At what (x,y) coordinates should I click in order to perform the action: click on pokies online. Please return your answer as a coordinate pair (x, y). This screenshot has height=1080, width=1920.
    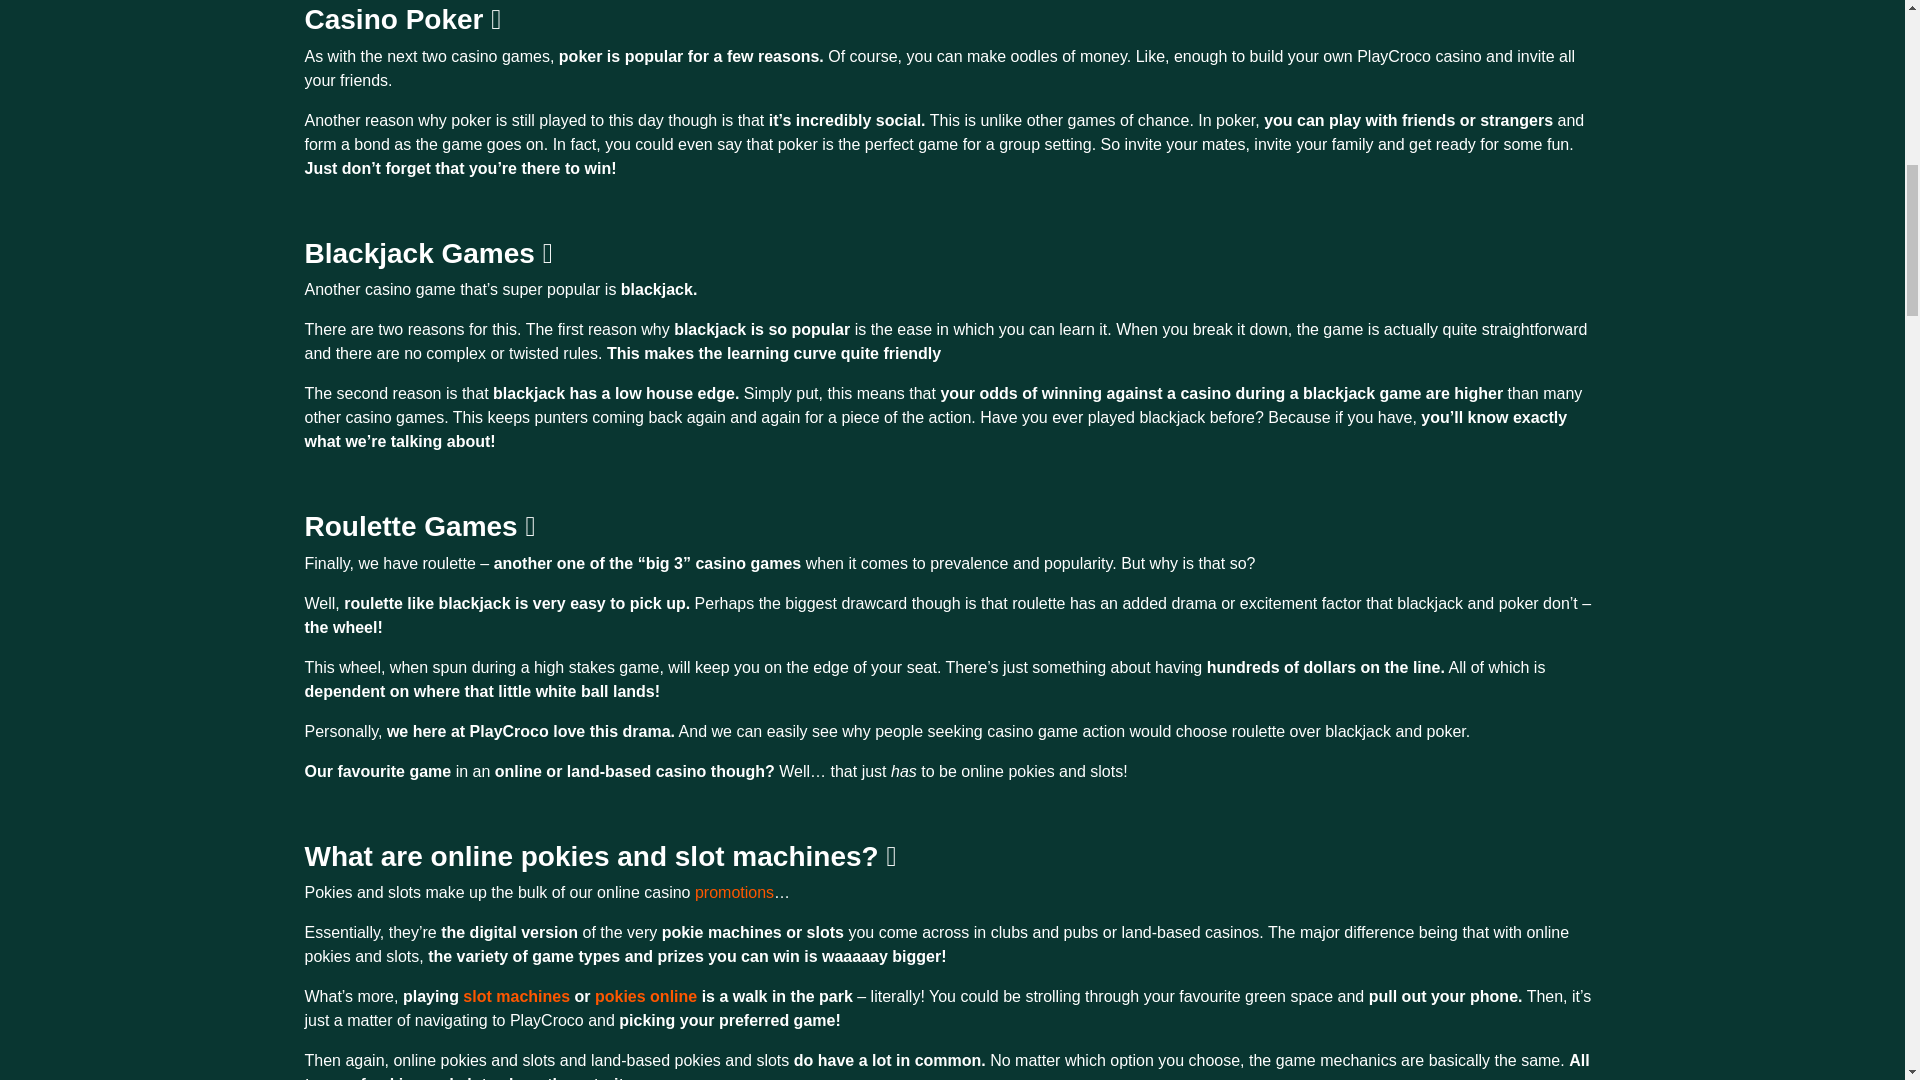
    Looking at the image, I should click on (646, 996).